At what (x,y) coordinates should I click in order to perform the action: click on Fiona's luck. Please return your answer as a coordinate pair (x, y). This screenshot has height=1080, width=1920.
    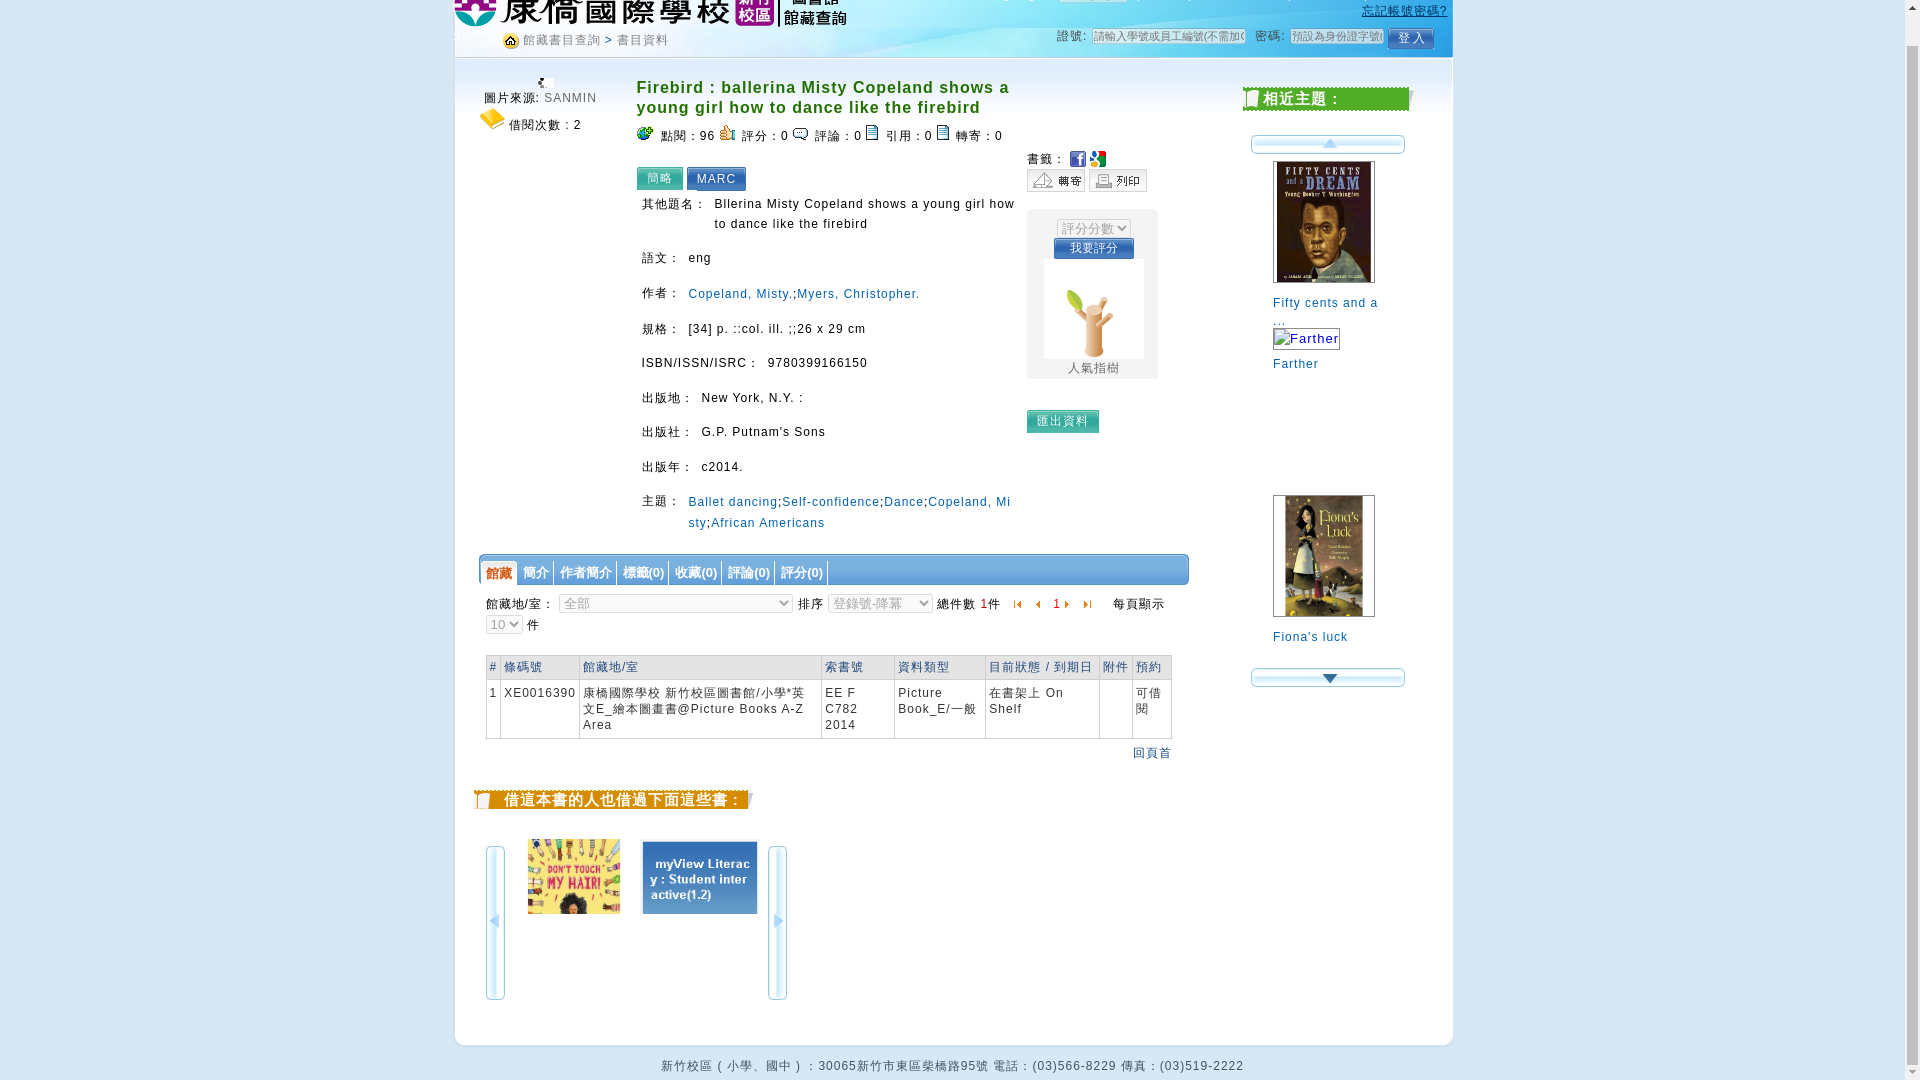
    Looking at the image, I should click on (1332, 624).